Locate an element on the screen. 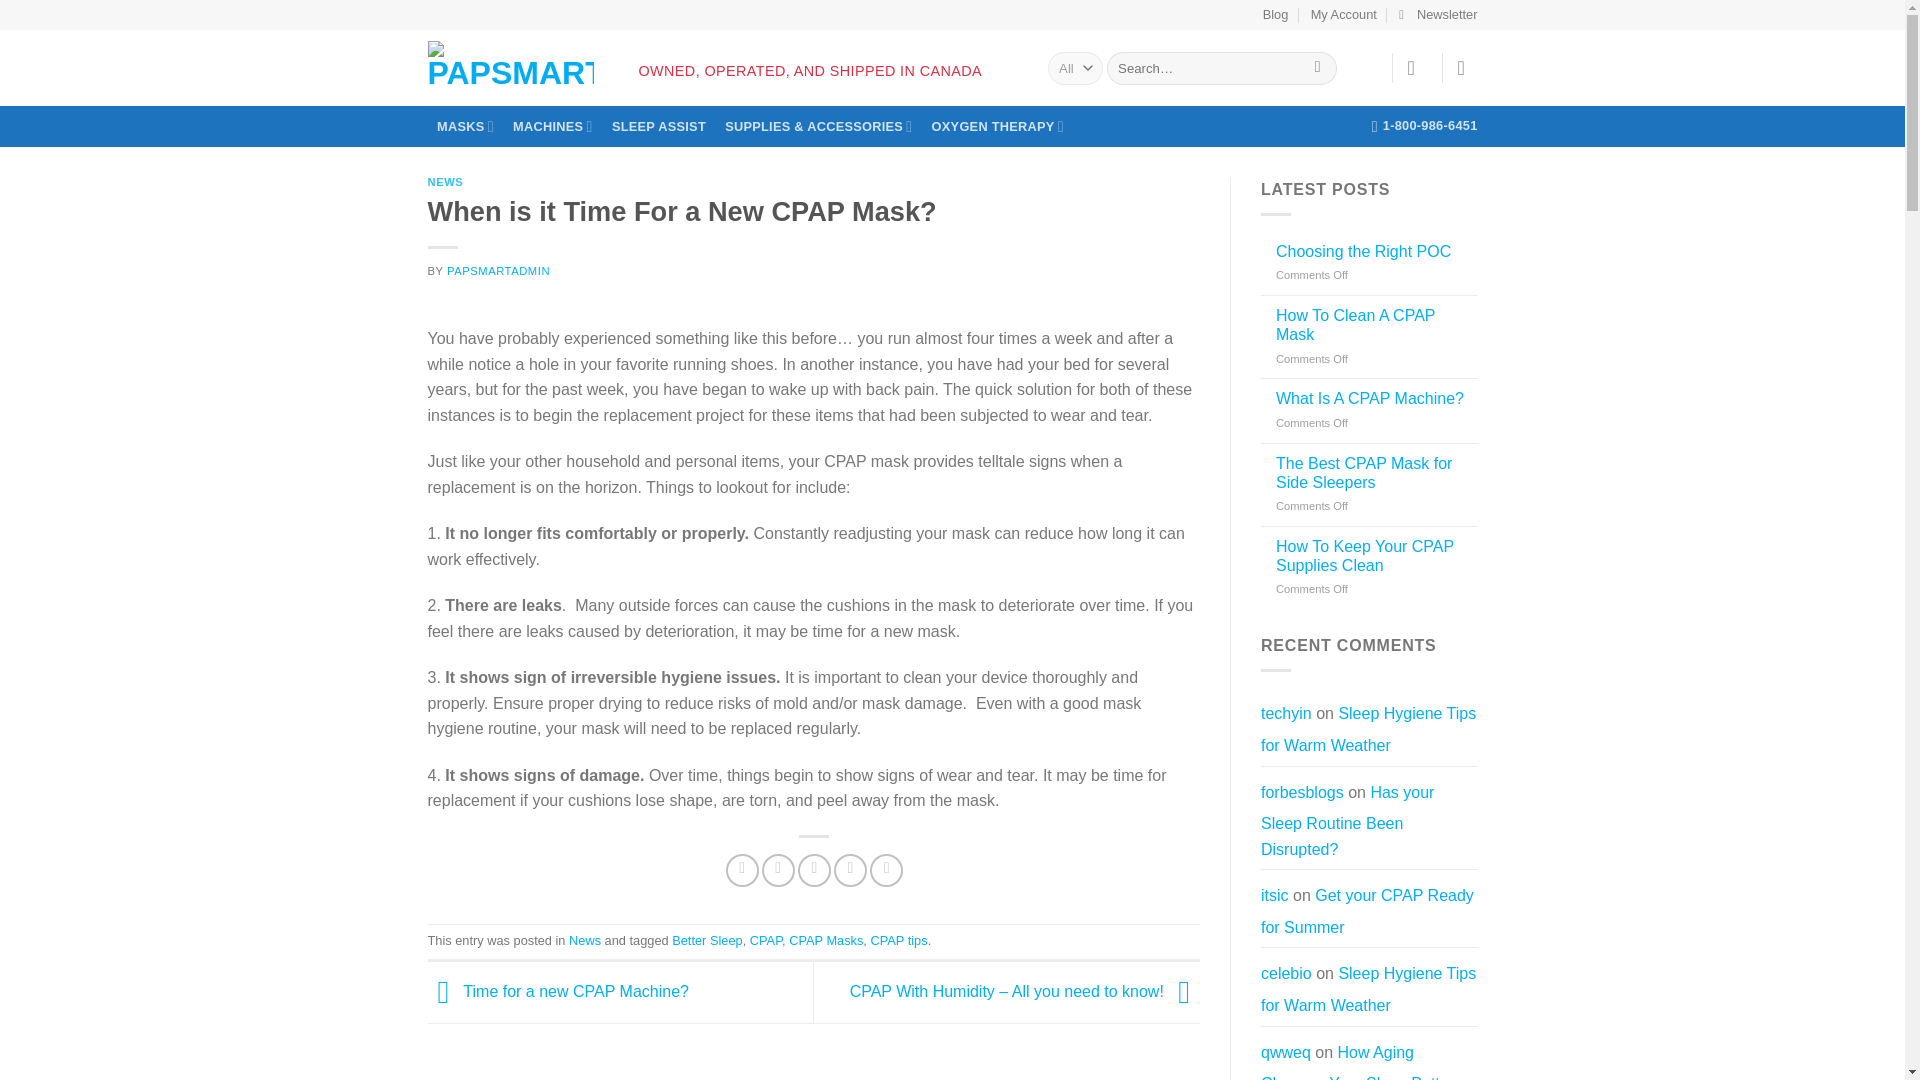  PAPSMARTADMIN is located at coordinates (498, 270).